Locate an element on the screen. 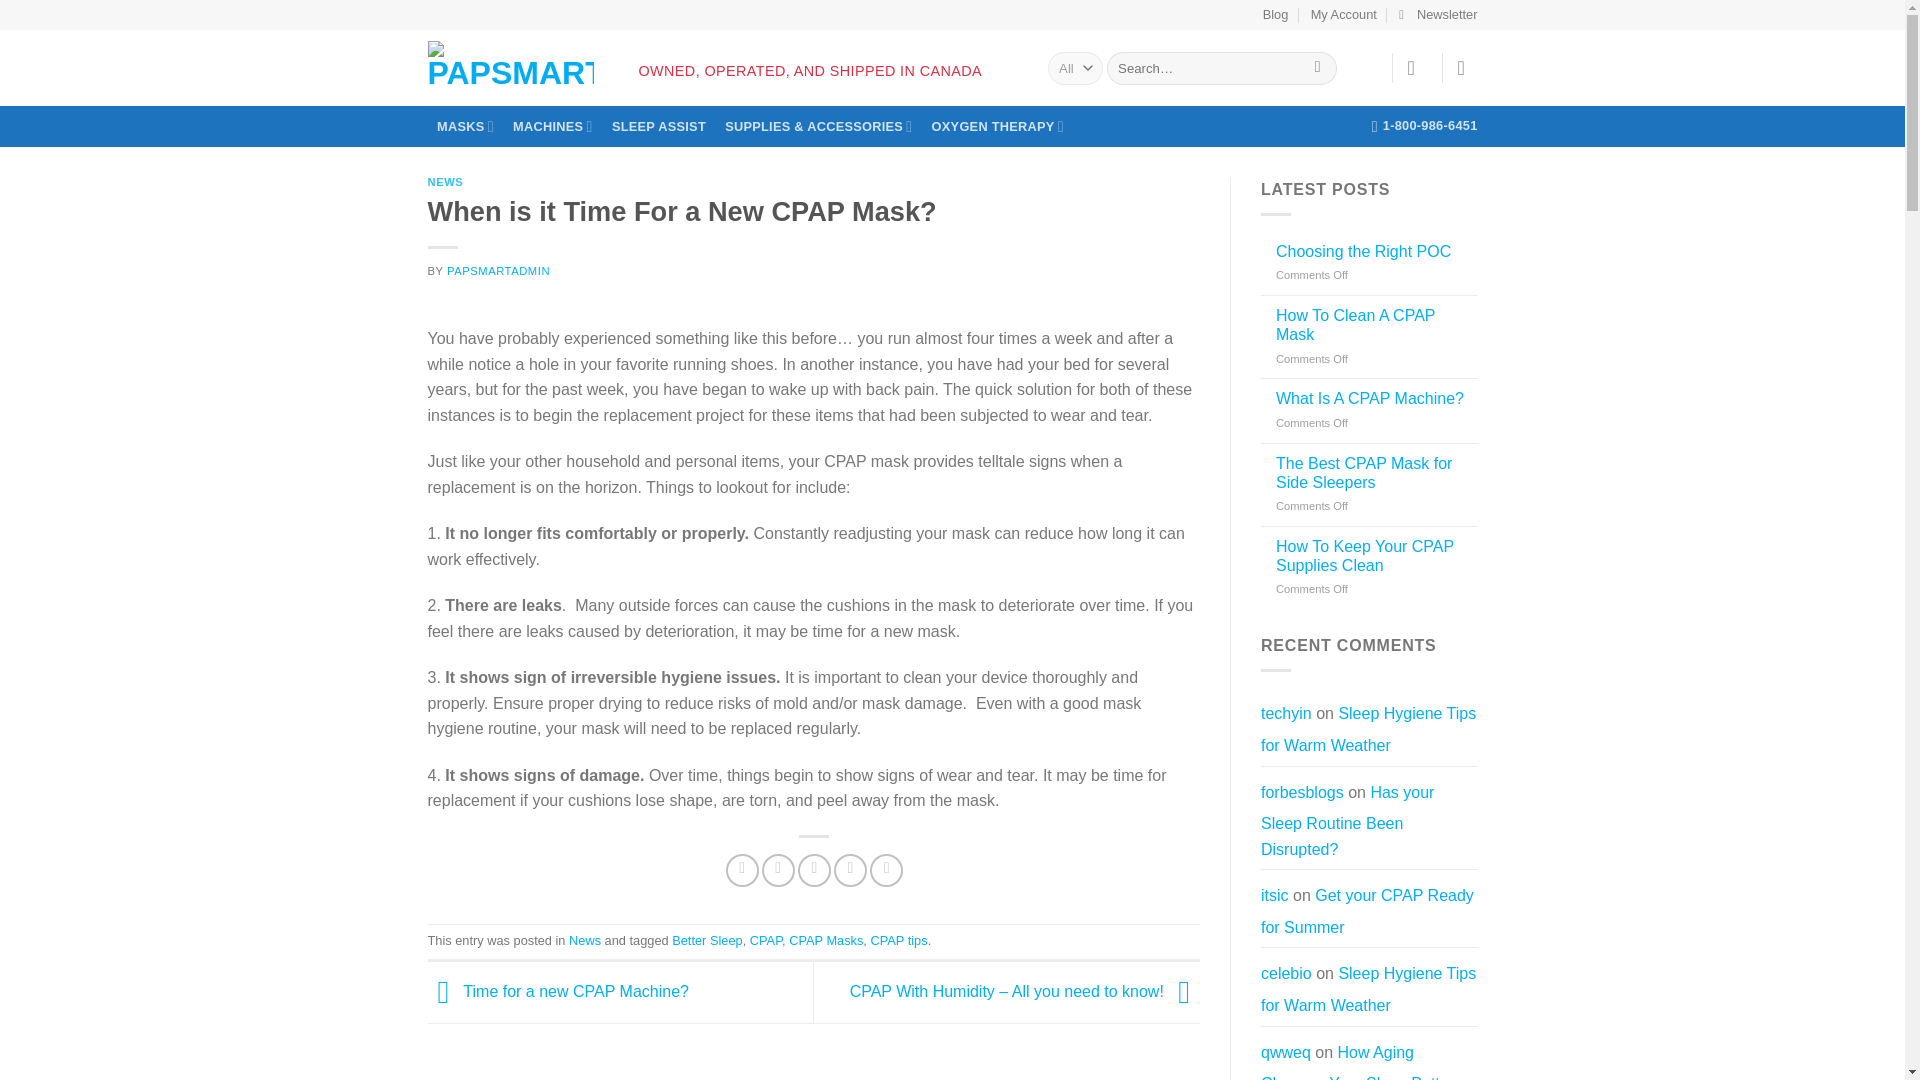  PAPSMARTADMIN is located at coordinates (498, 270).